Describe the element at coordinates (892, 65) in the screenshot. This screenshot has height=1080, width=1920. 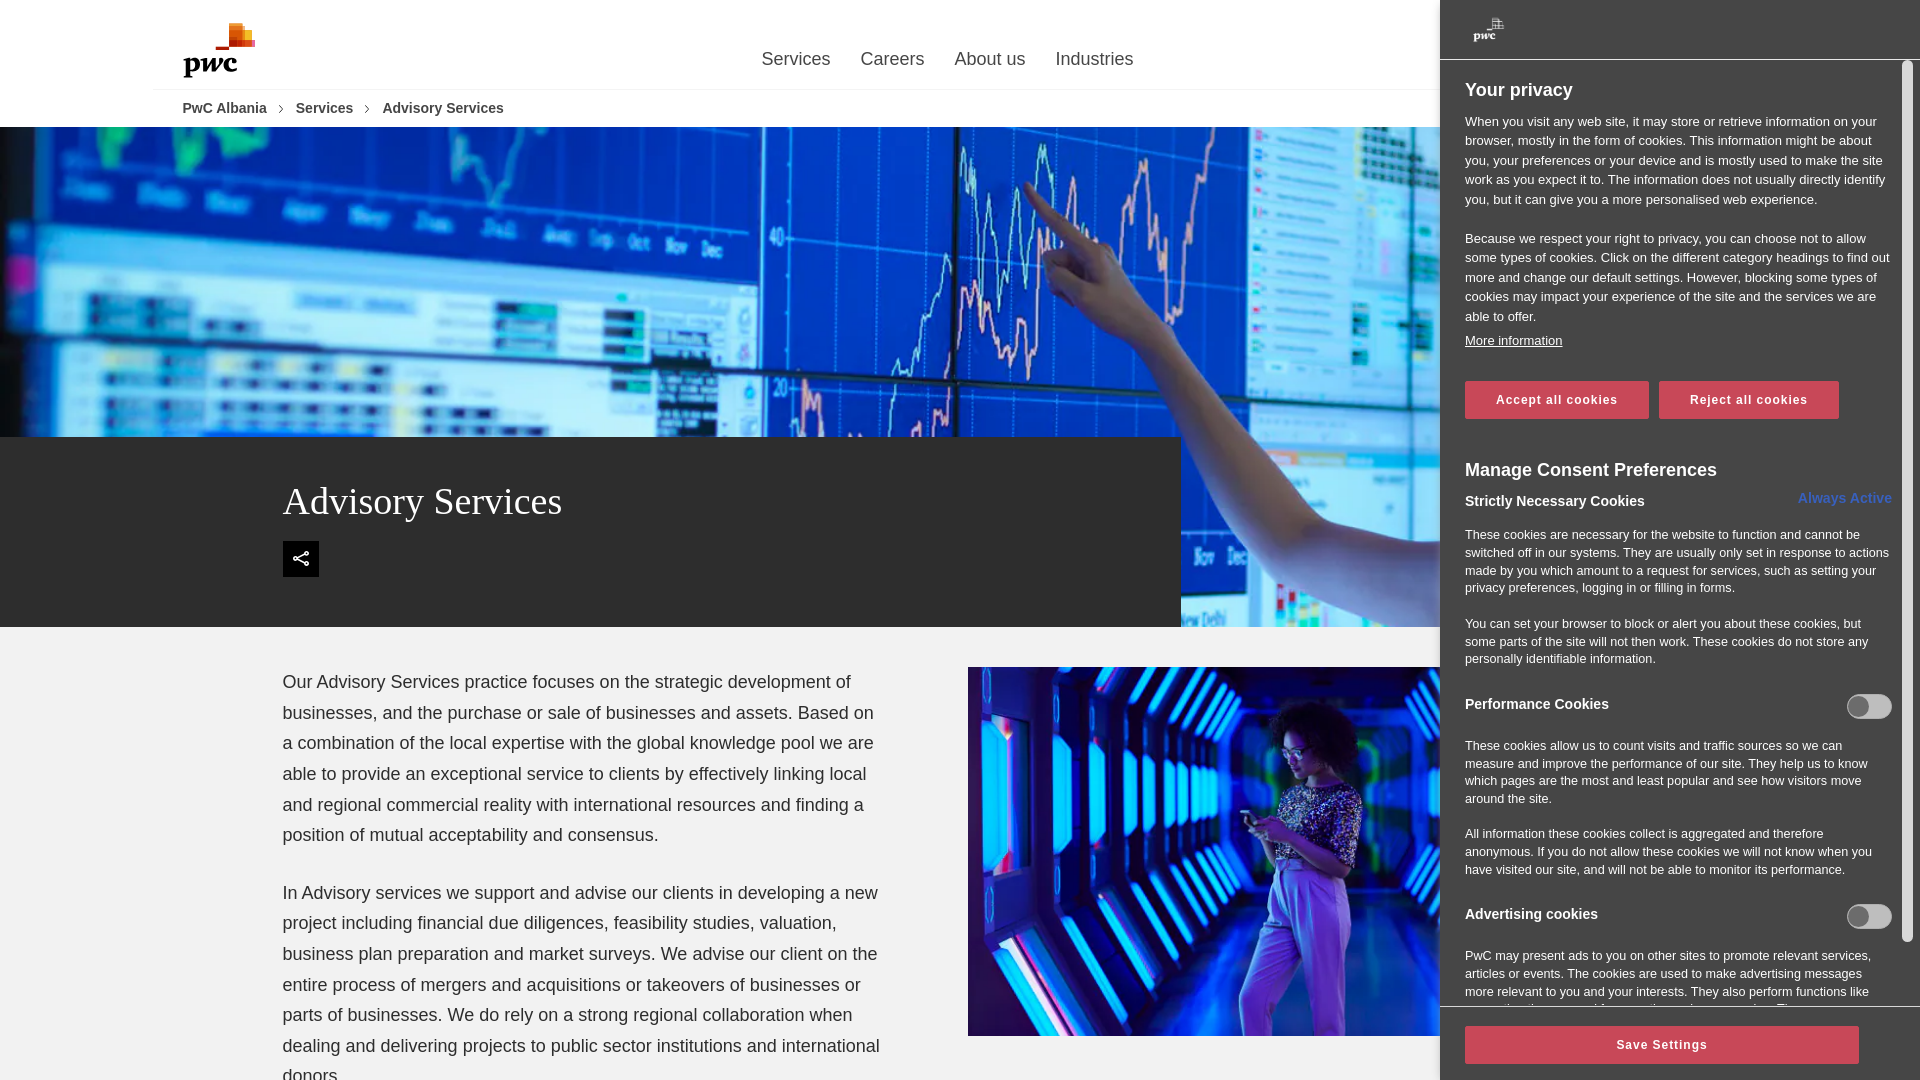
I see `Careers` at that location.